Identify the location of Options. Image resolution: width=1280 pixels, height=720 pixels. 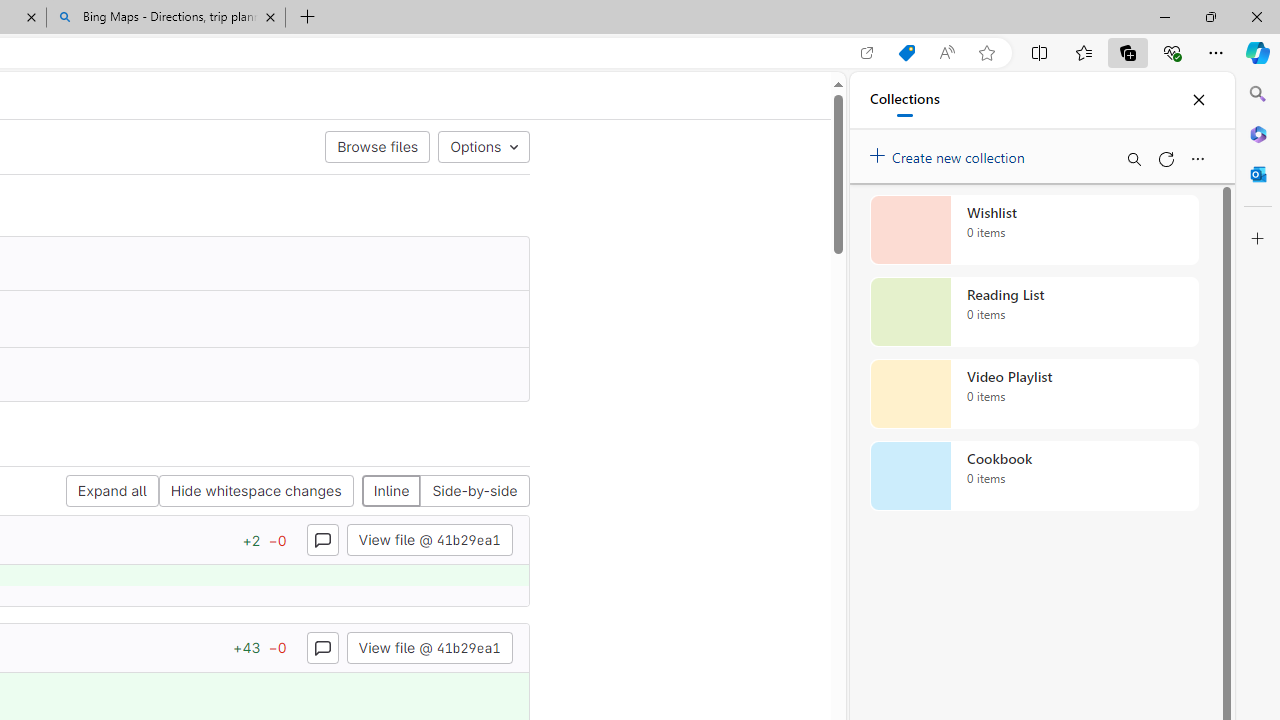
(483, 146).